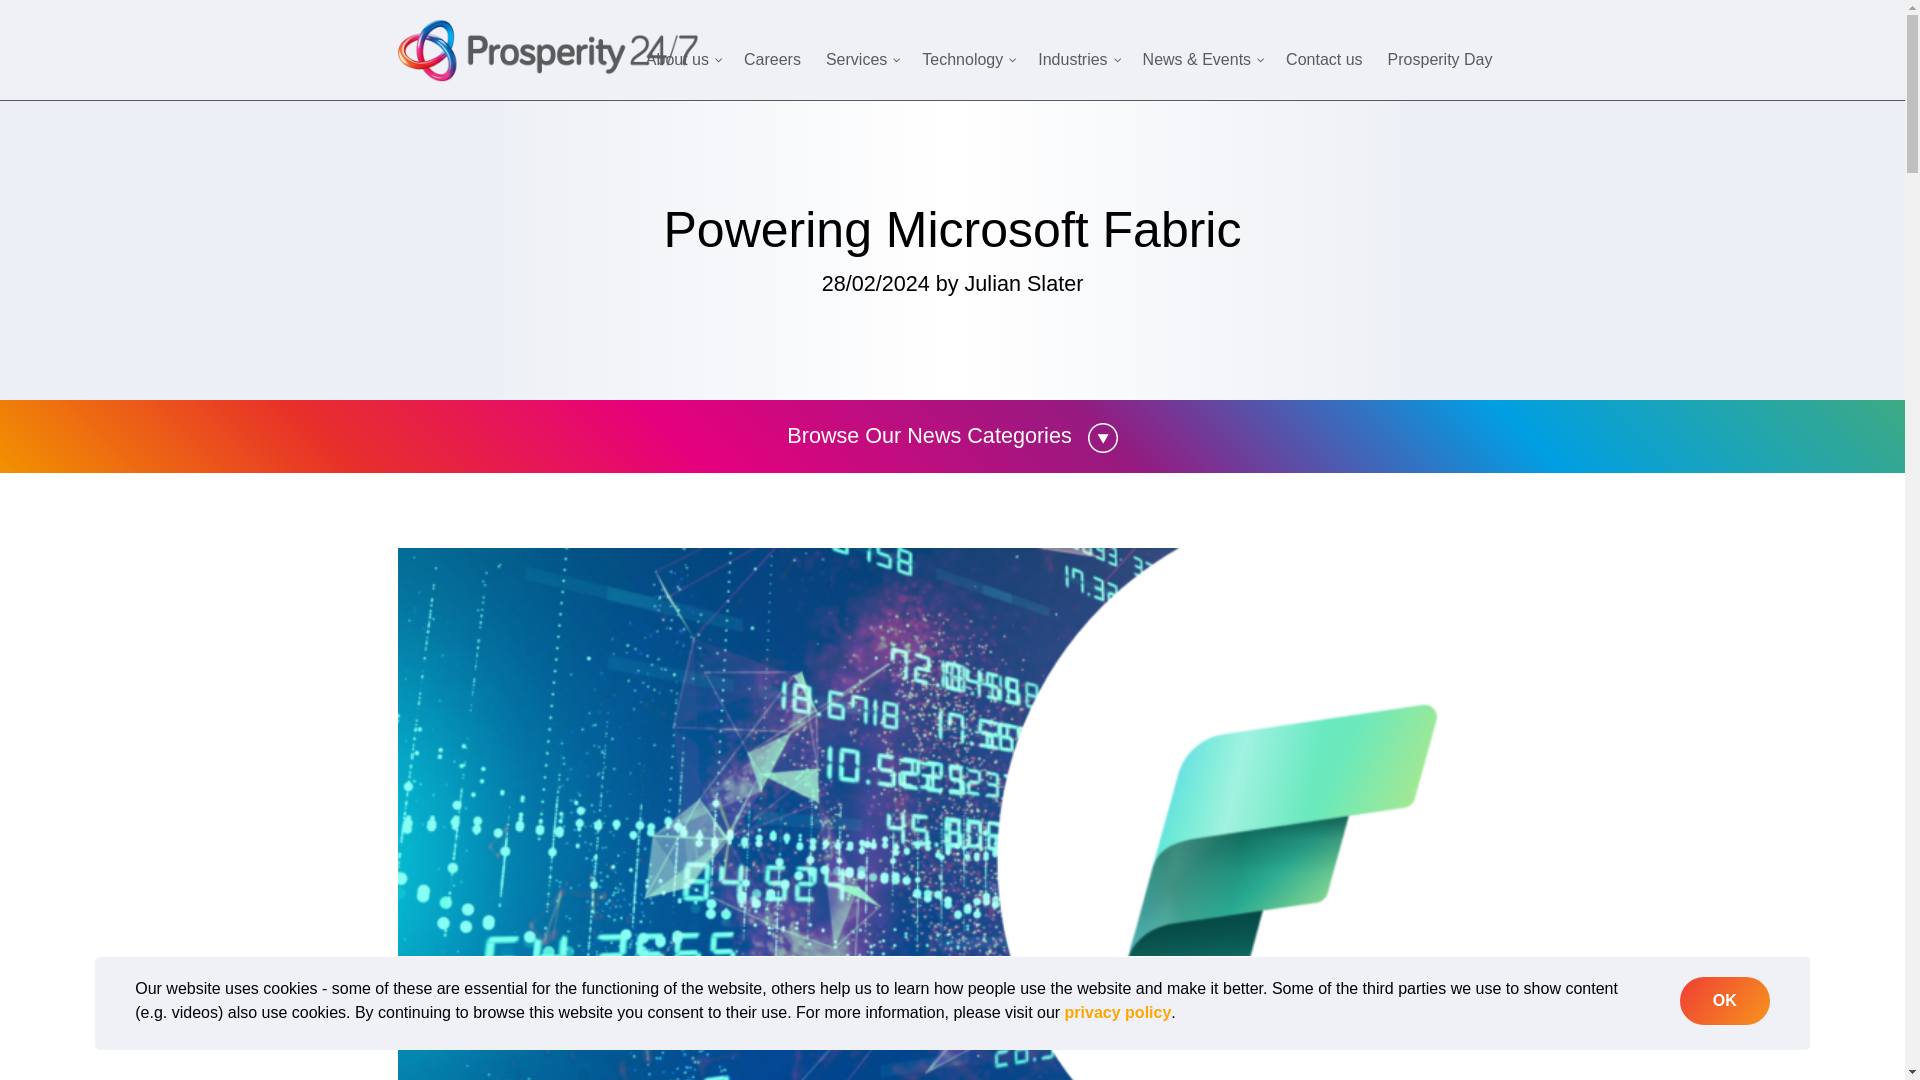 This screenshot has height=1080, width=1920. I want to click on Careers, so click(774, 60).